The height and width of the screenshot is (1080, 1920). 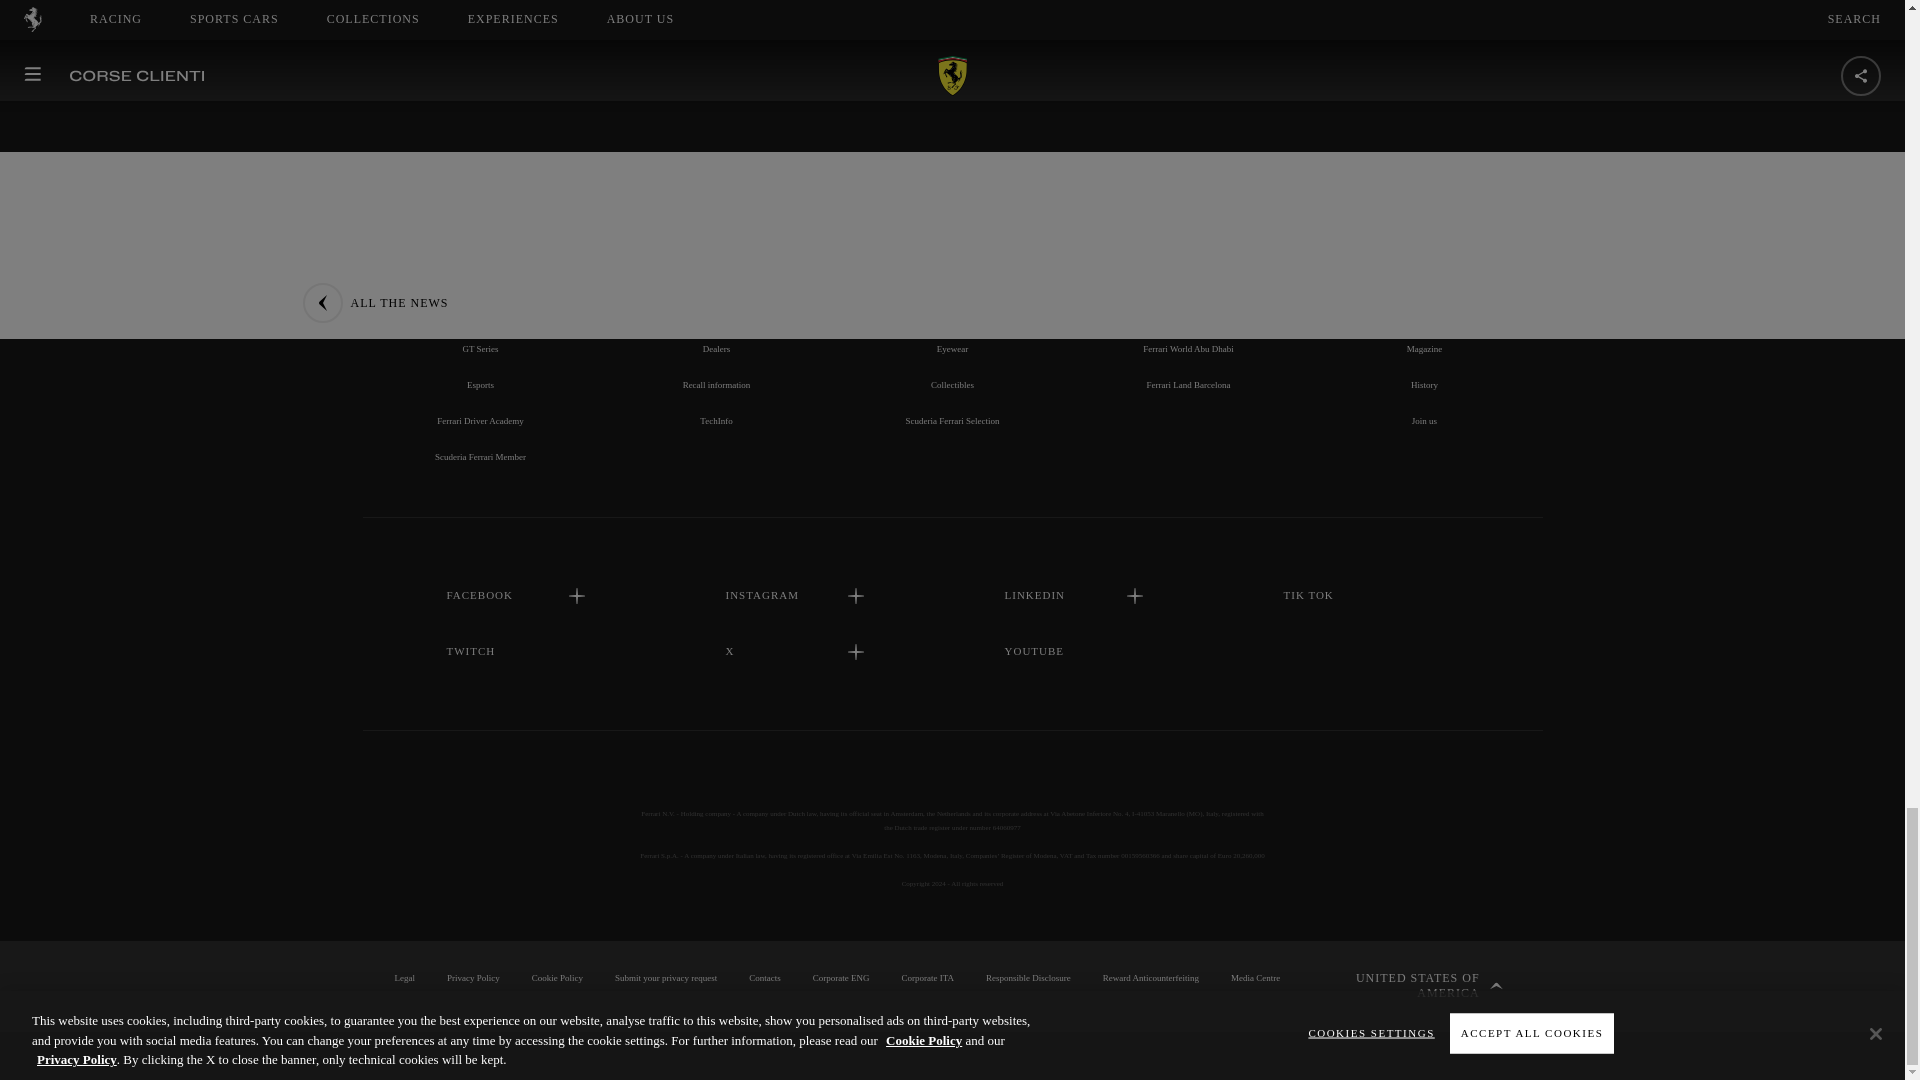 What do you see at coordinates (480, 204) in the screenshot?
I see `Scuderia Ferrari HP` at bounding box center [480, 204].